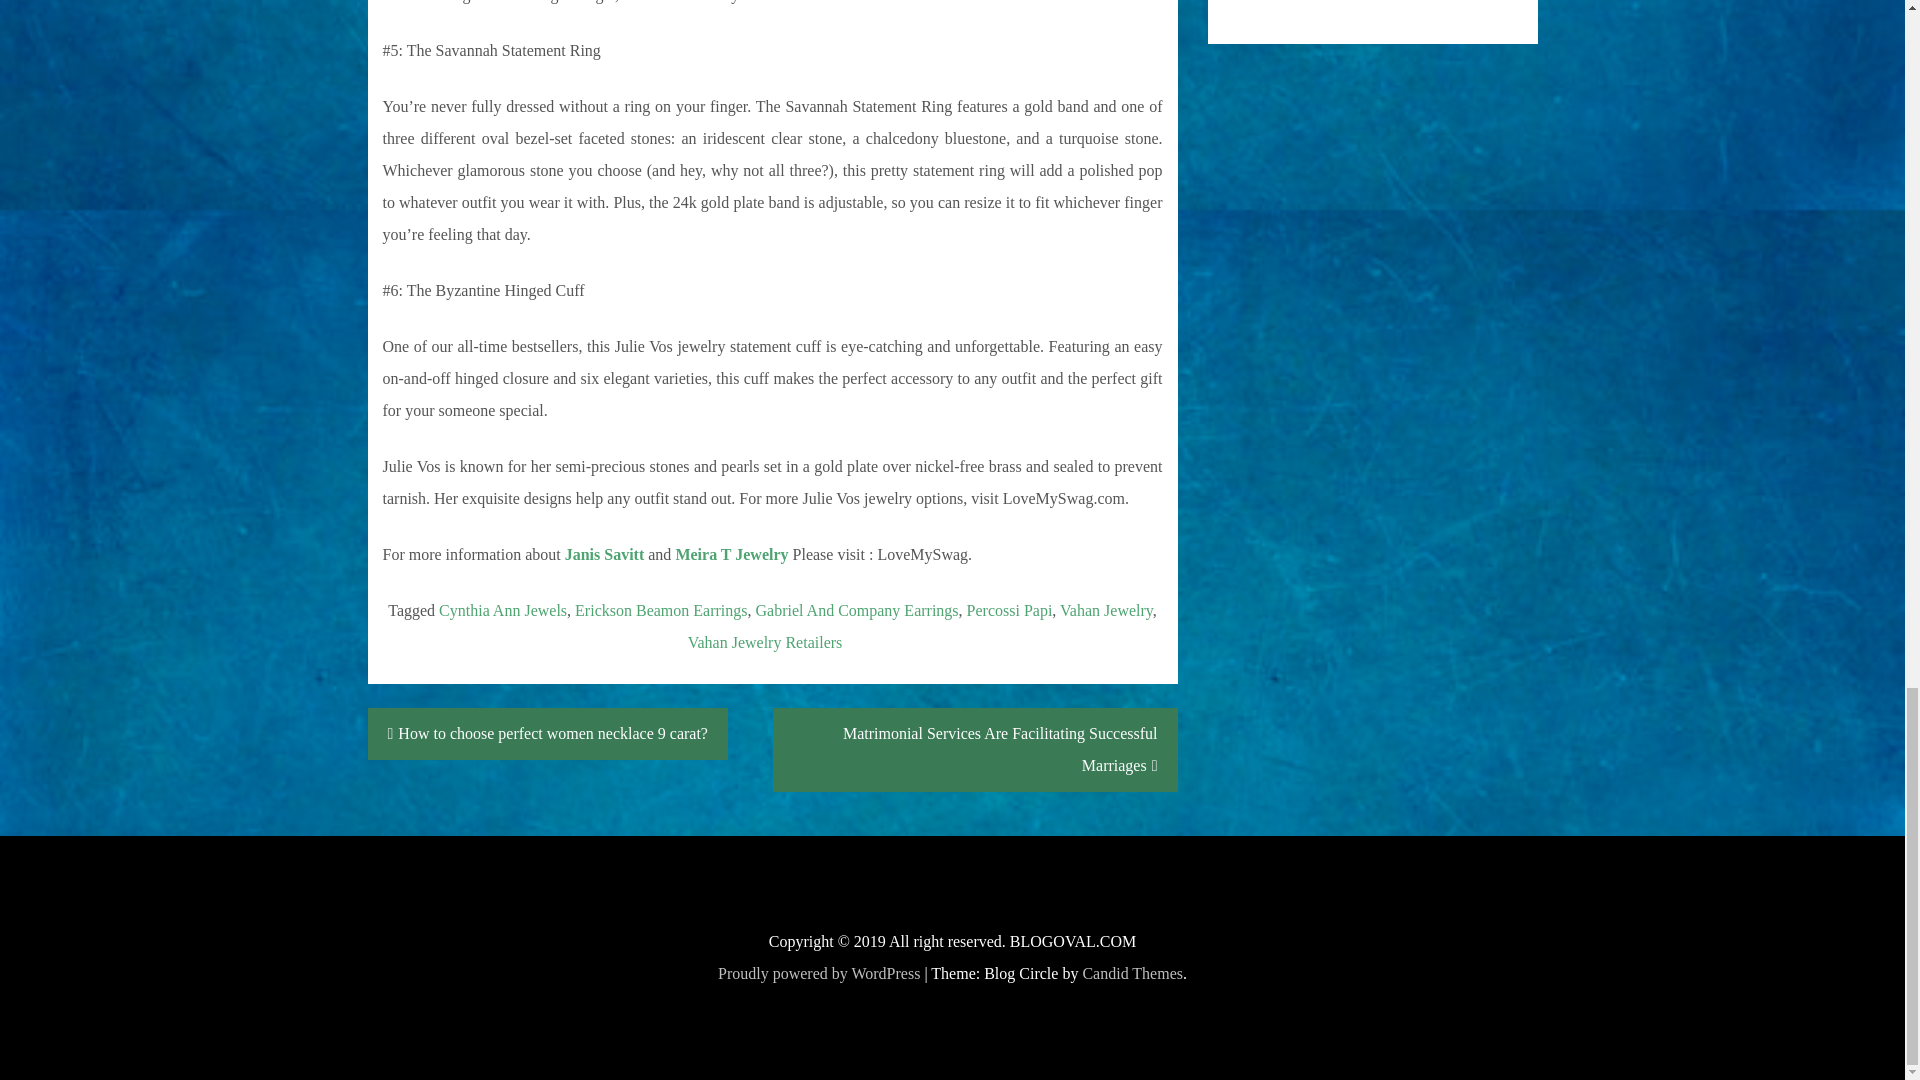  Describe the element at coordinates (1010, 610) in the screenshot. I see `Percossi Papi` at that location.